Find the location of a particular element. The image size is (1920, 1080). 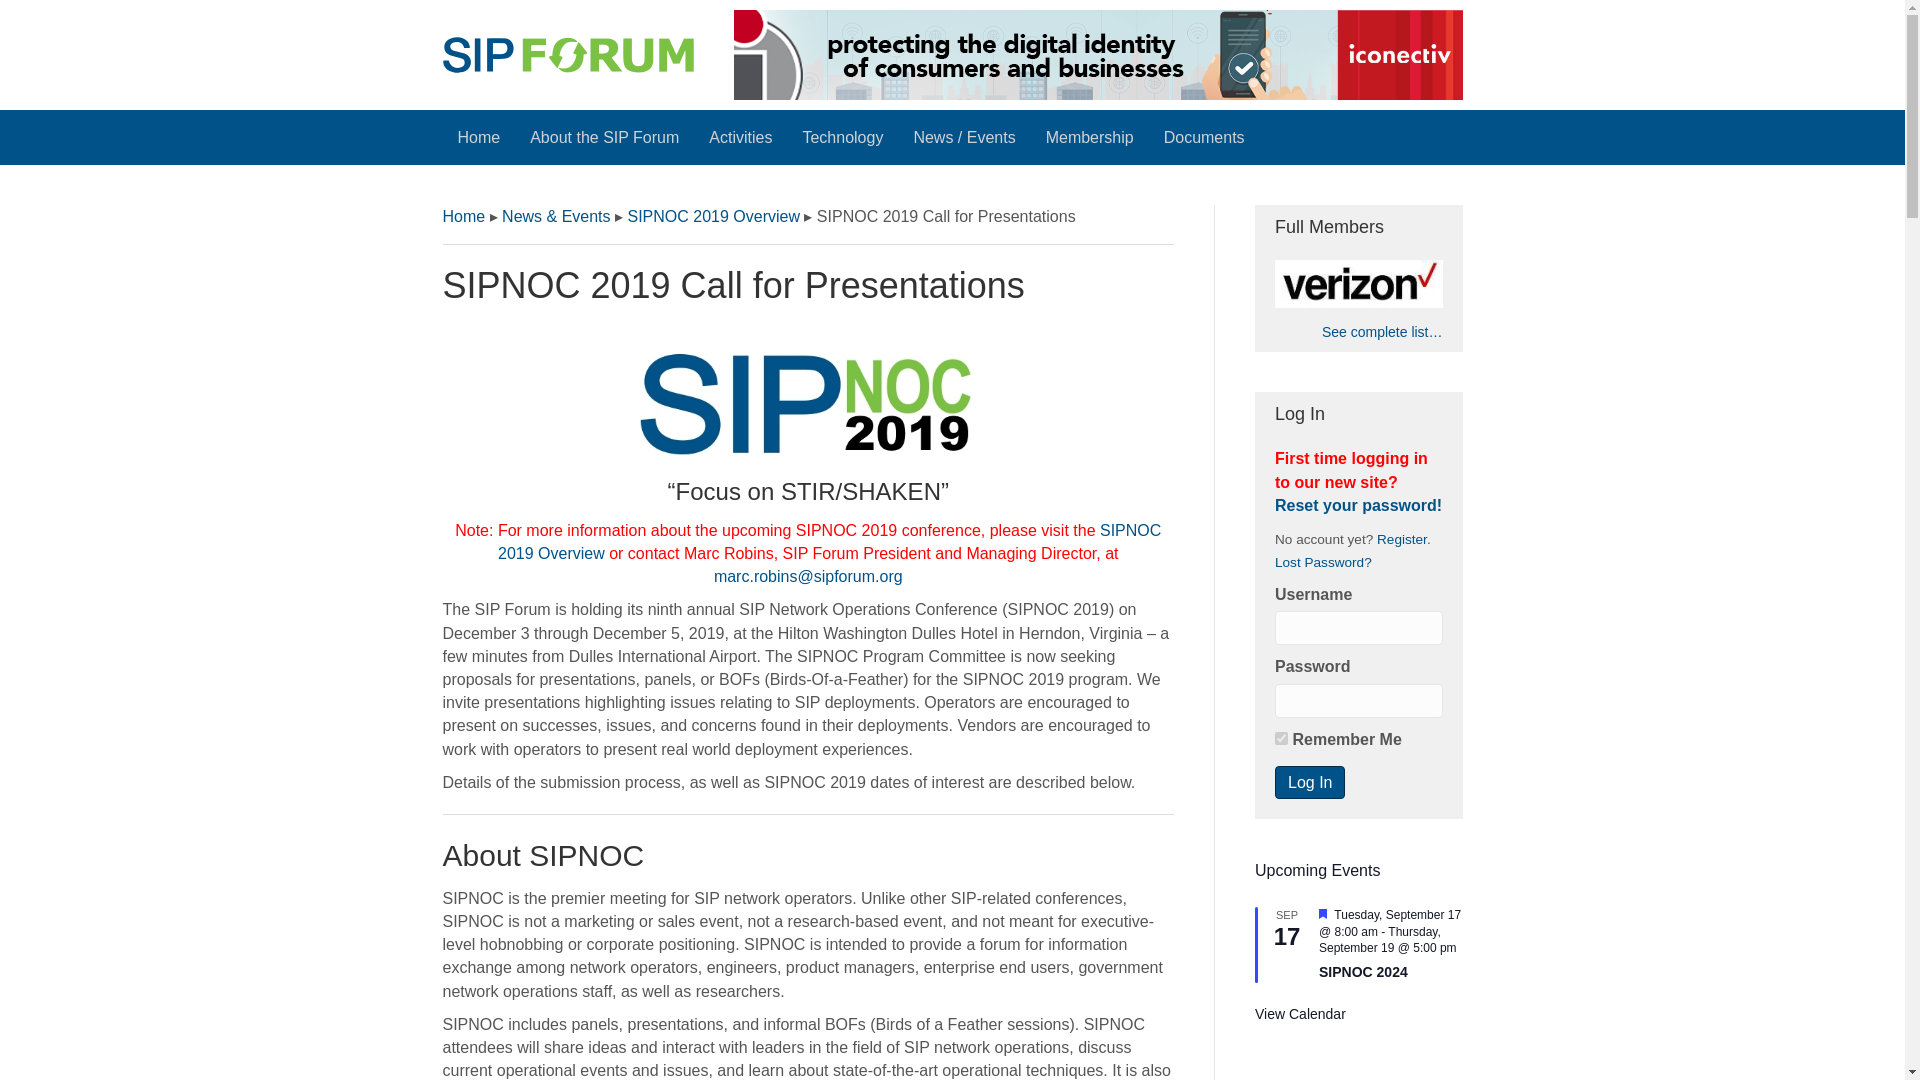

View more events. is located at coordinates (1300, 1014).